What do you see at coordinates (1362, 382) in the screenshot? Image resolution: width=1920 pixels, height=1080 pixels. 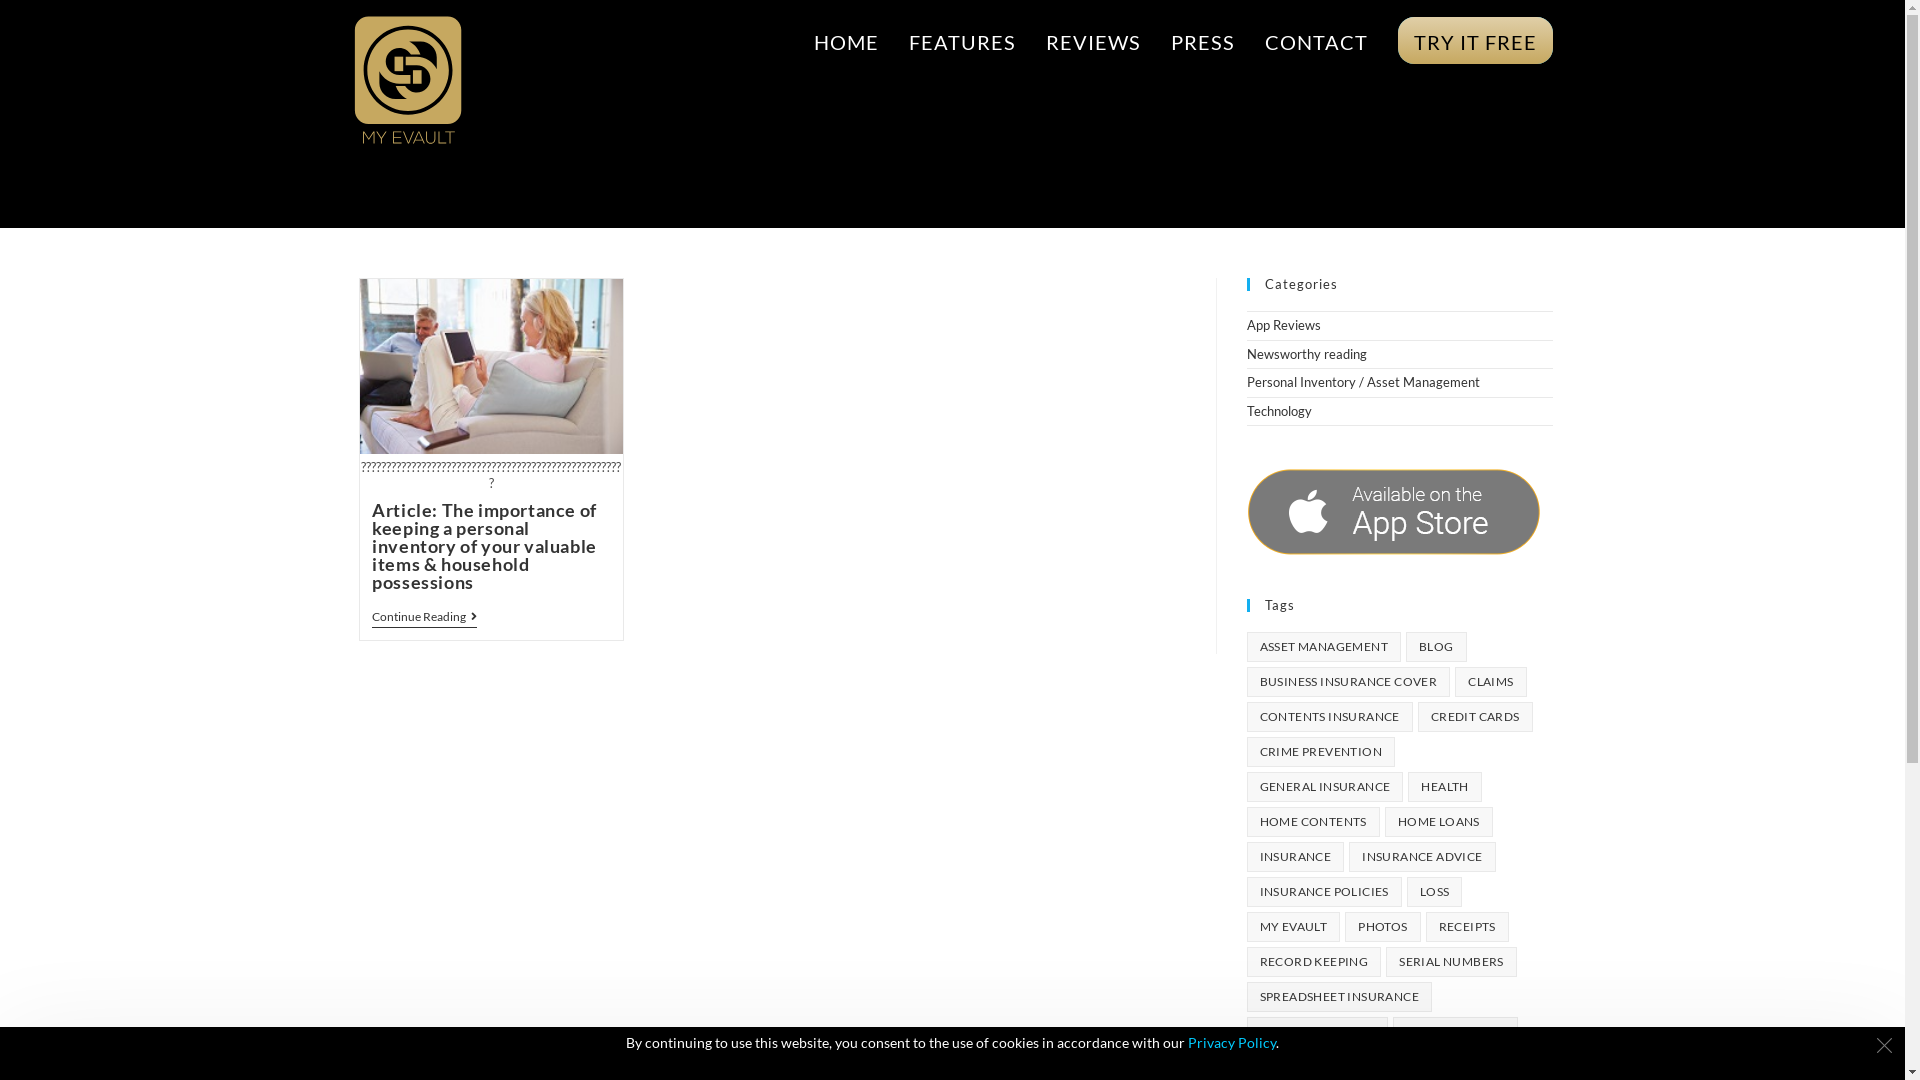 I see `Personal Inventory / Asset Management` at bounding box center [1362, 382].